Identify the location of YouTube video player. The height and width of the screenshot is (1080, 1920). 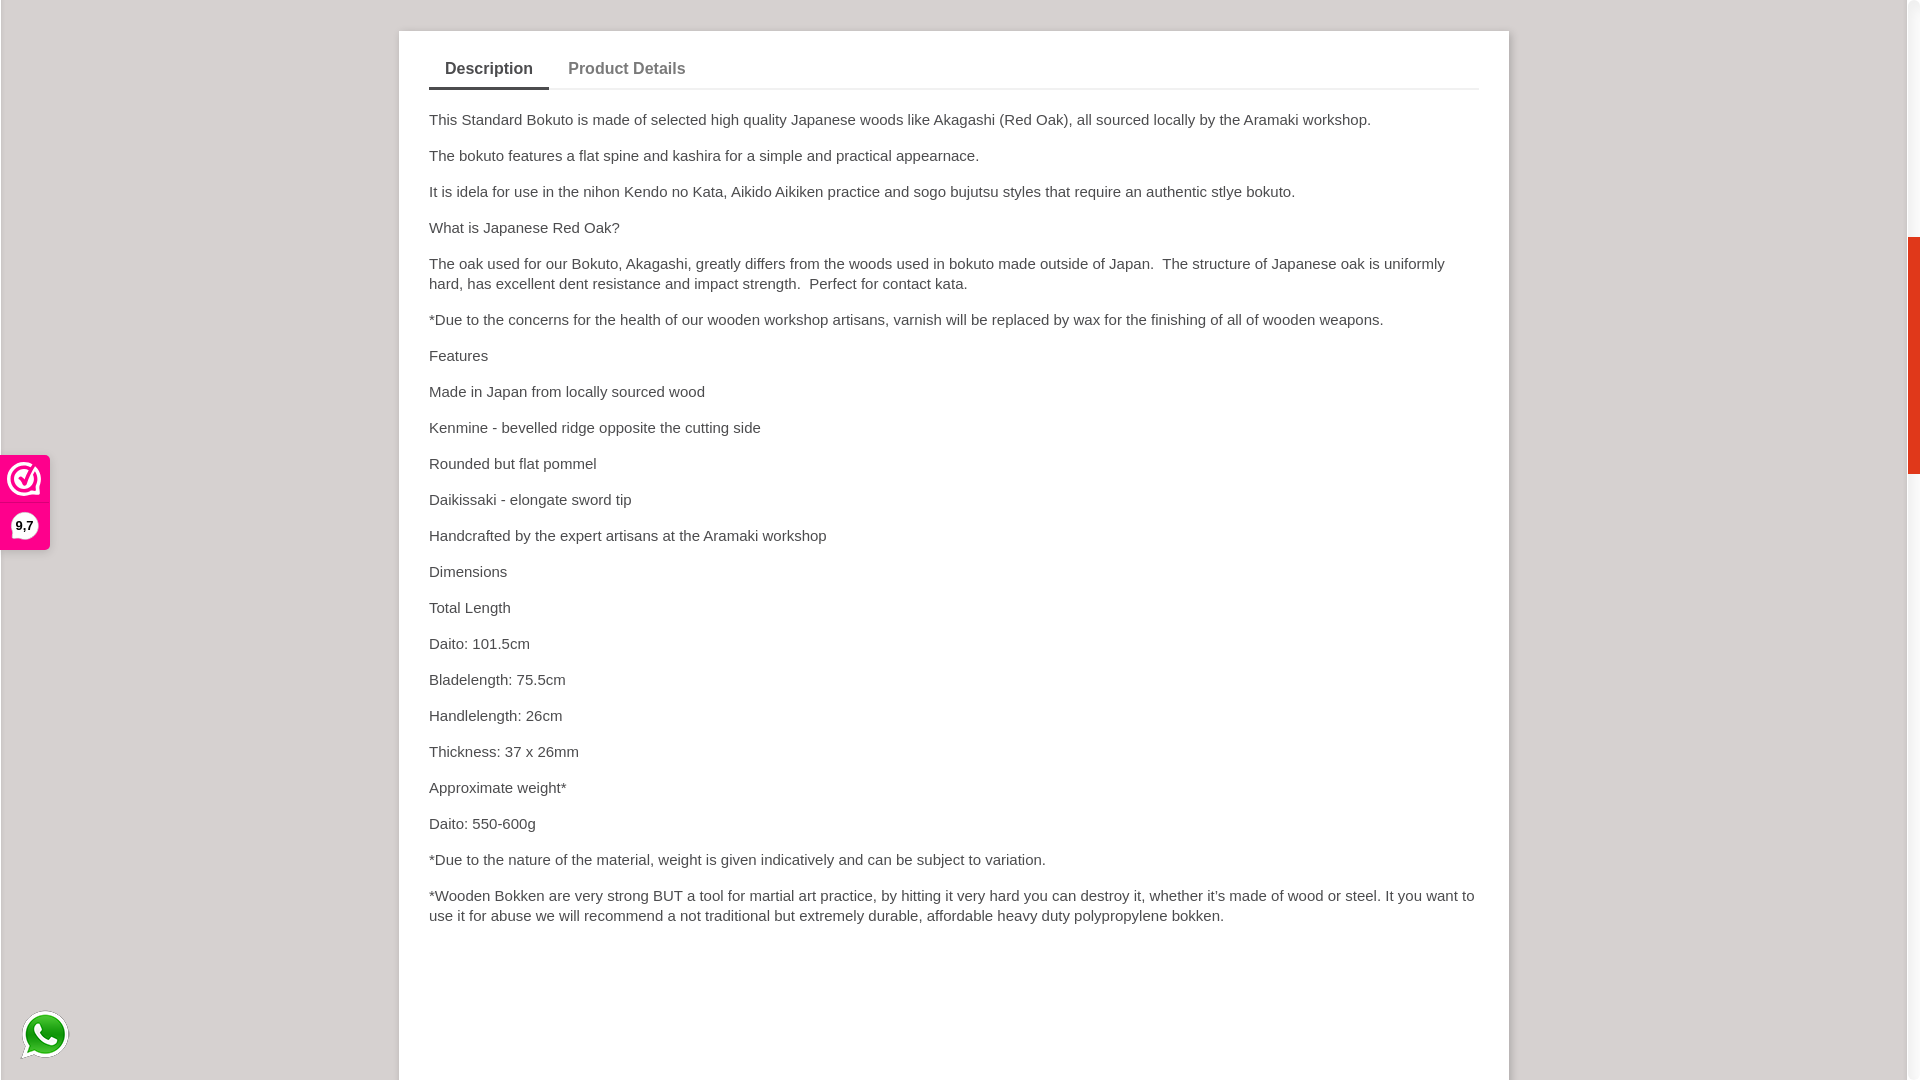
(708, 1010).